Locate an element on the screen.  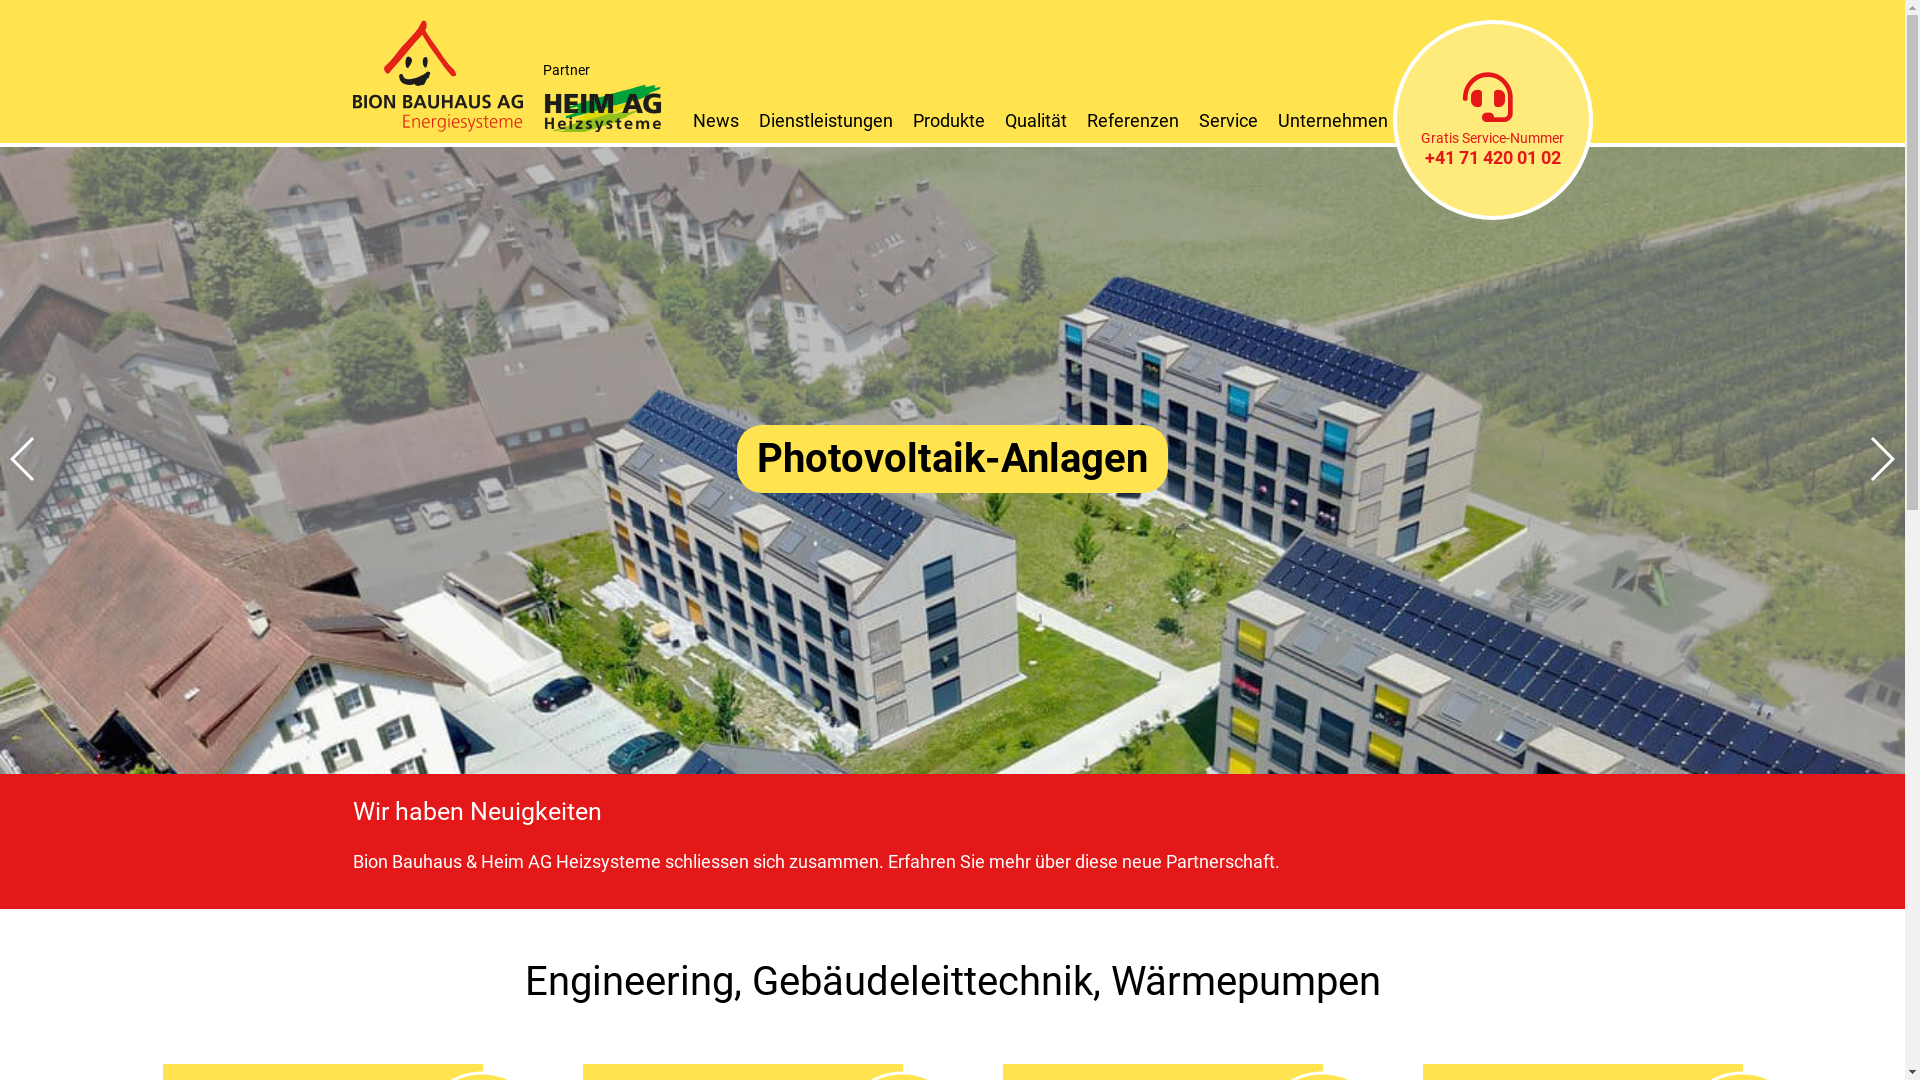
Unternehmen is located at coordinates (1333, 120).